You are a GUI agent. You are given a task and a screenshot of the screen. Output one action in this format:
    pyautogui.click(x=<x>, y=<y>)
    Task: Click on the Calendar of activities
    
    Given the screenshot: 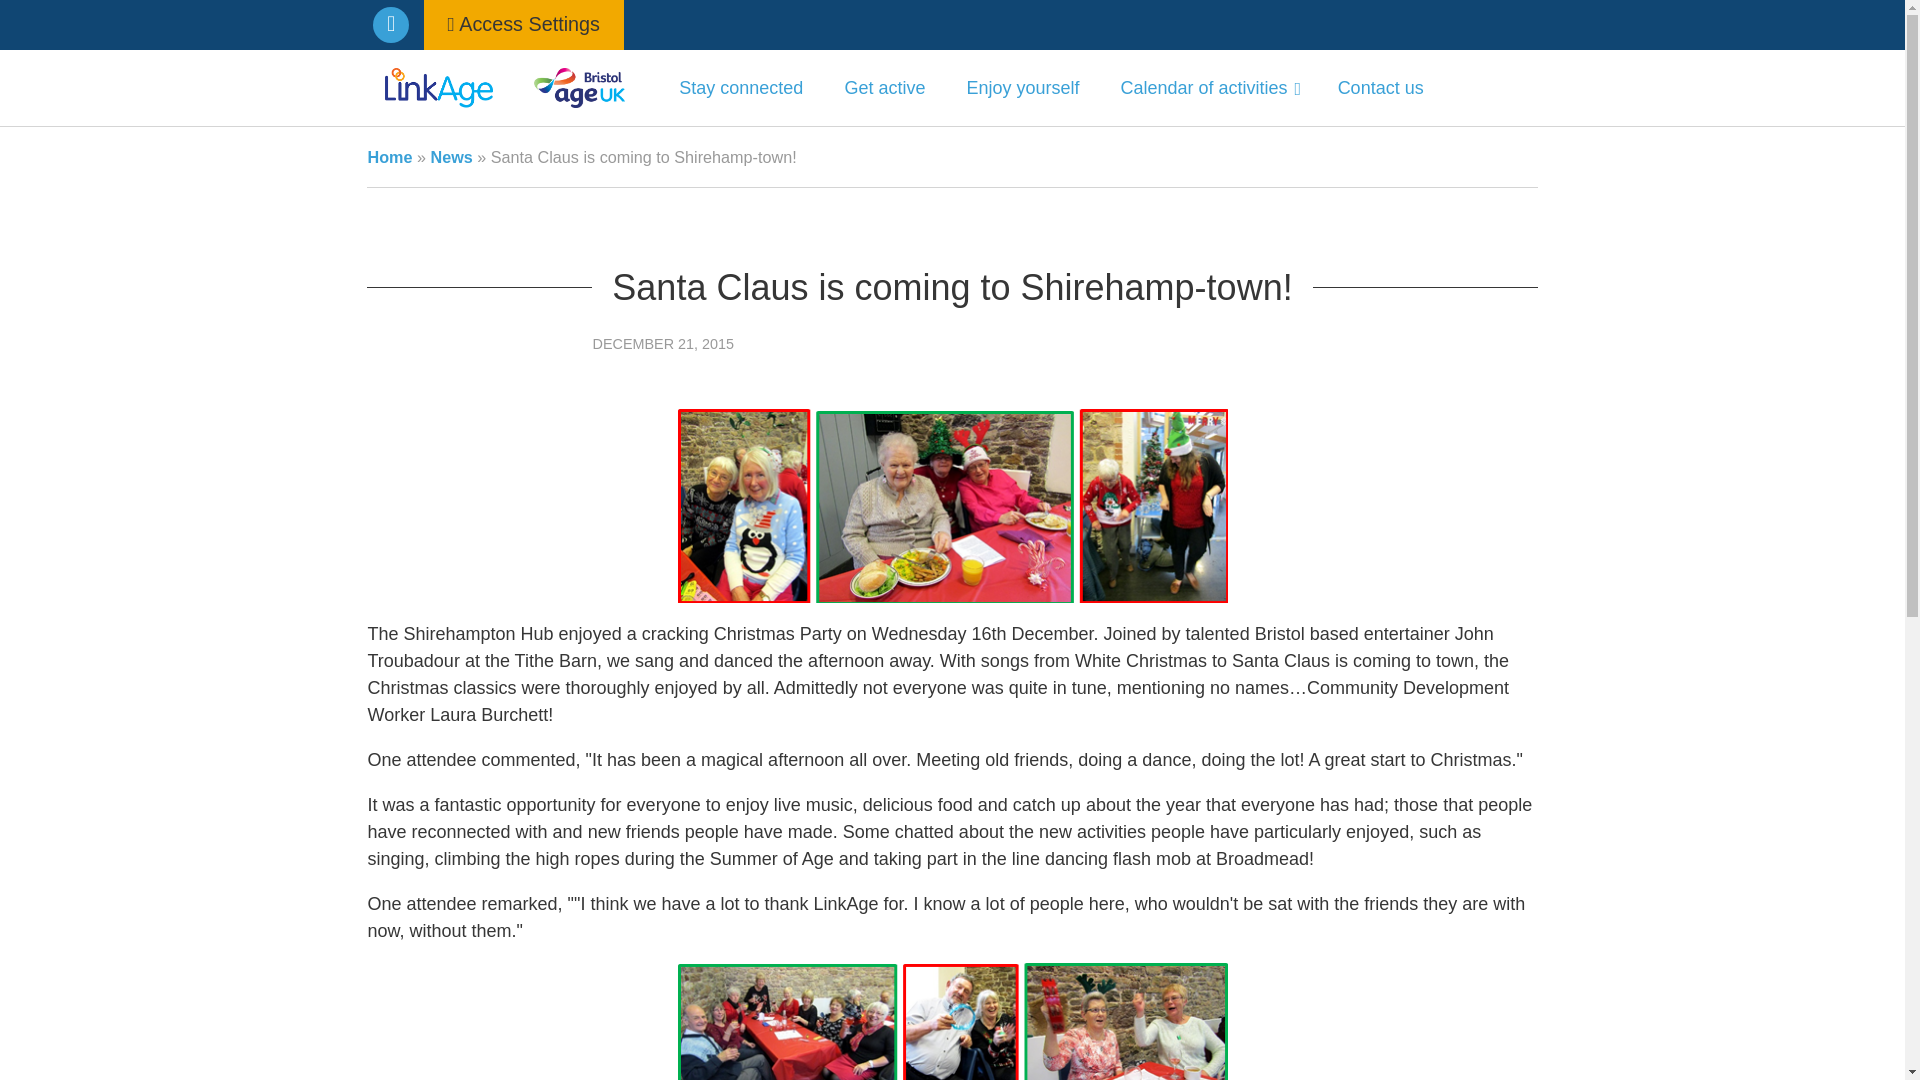 What is the action you would take?
    pyautogui.click(x=1208, y=88)
    